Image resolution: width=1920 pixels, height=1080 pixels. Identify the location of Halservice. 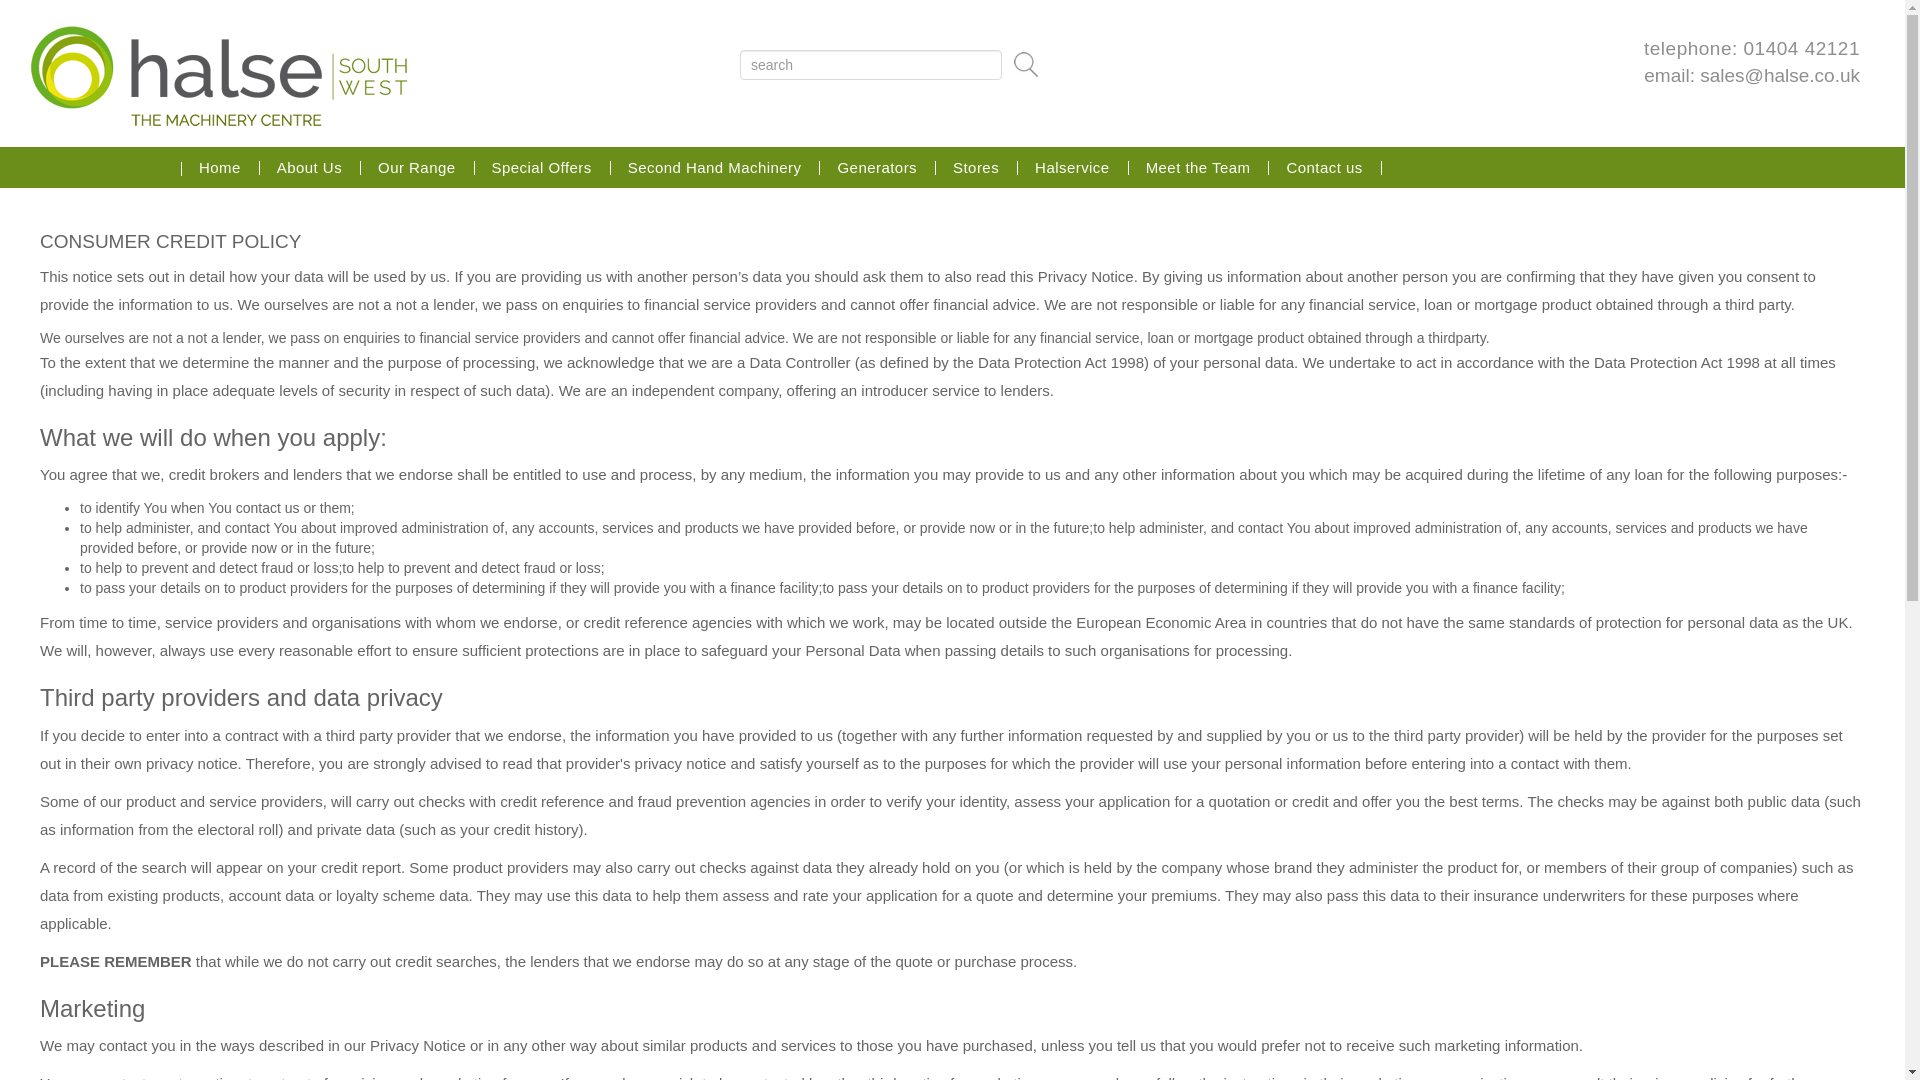
(1072, 166).